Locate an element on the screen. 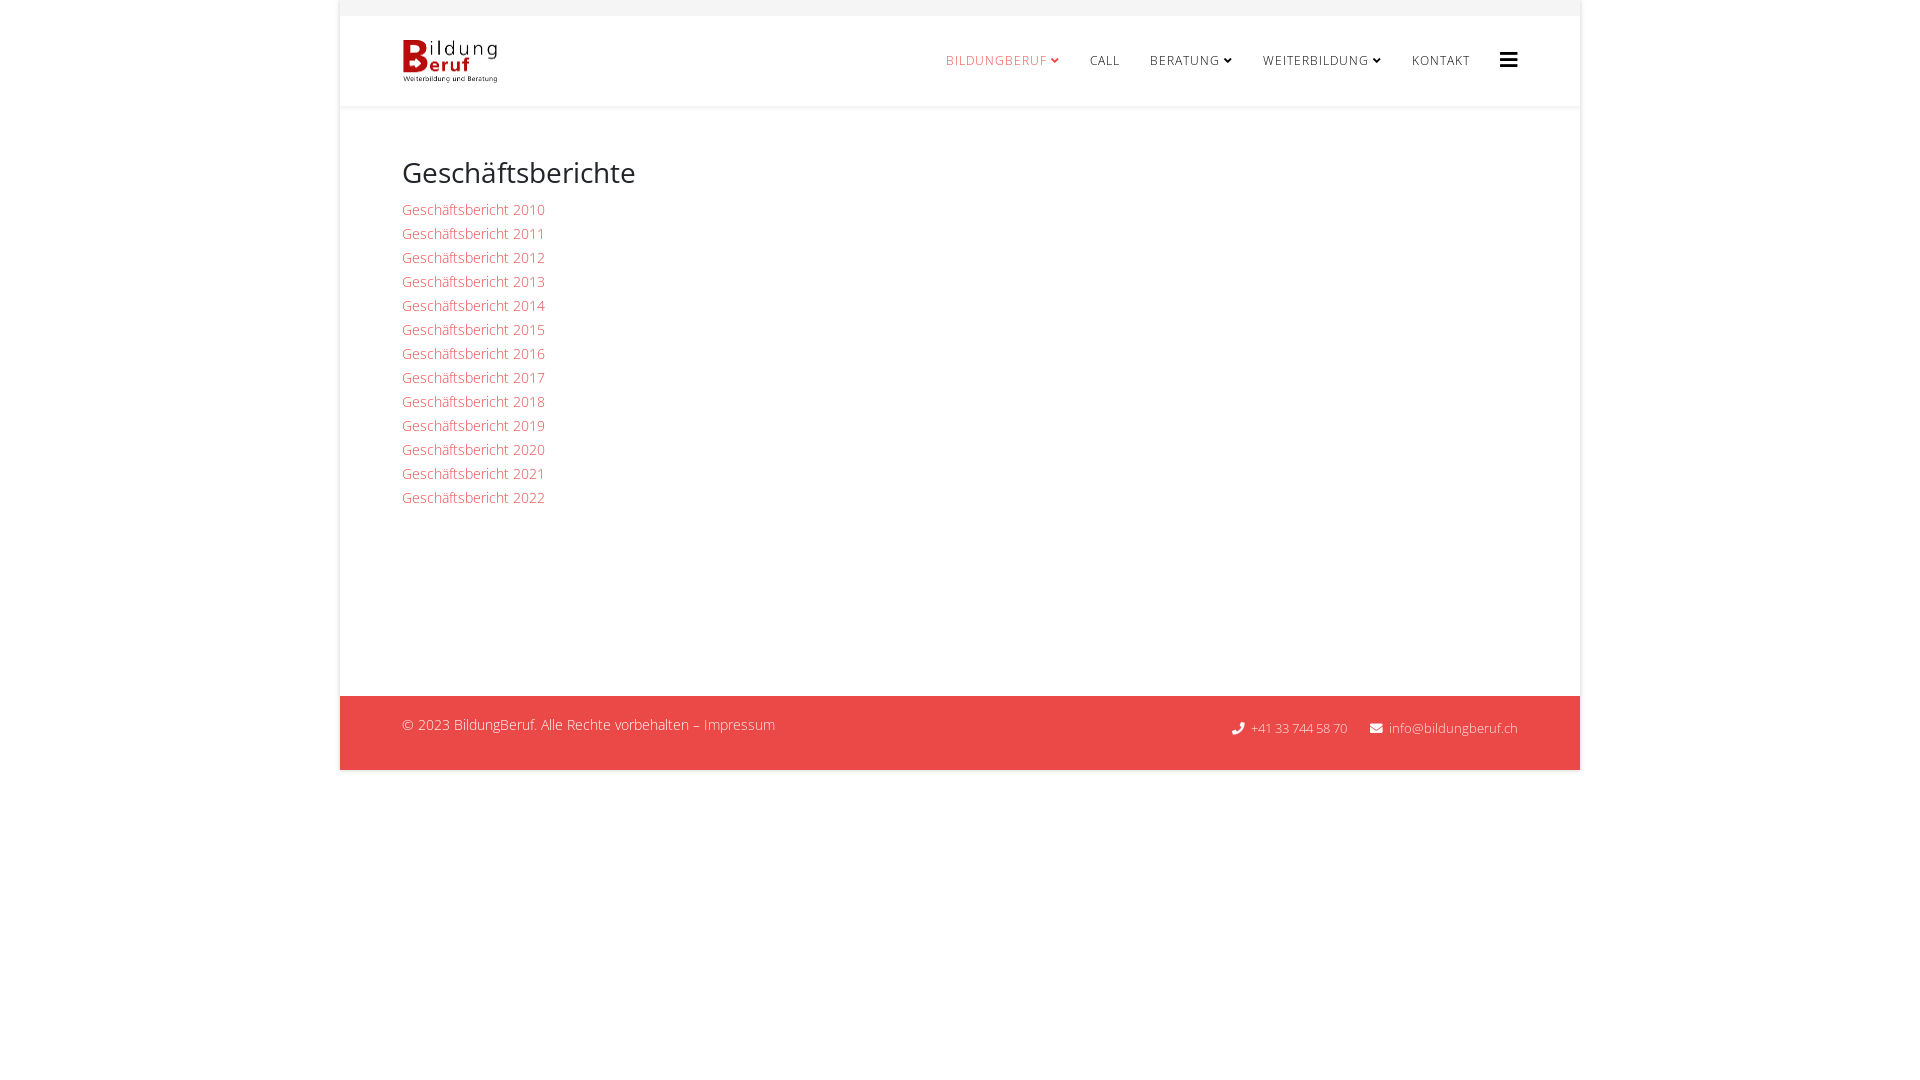  WEITERBILDUNG is located at coordinates (1322, 61).